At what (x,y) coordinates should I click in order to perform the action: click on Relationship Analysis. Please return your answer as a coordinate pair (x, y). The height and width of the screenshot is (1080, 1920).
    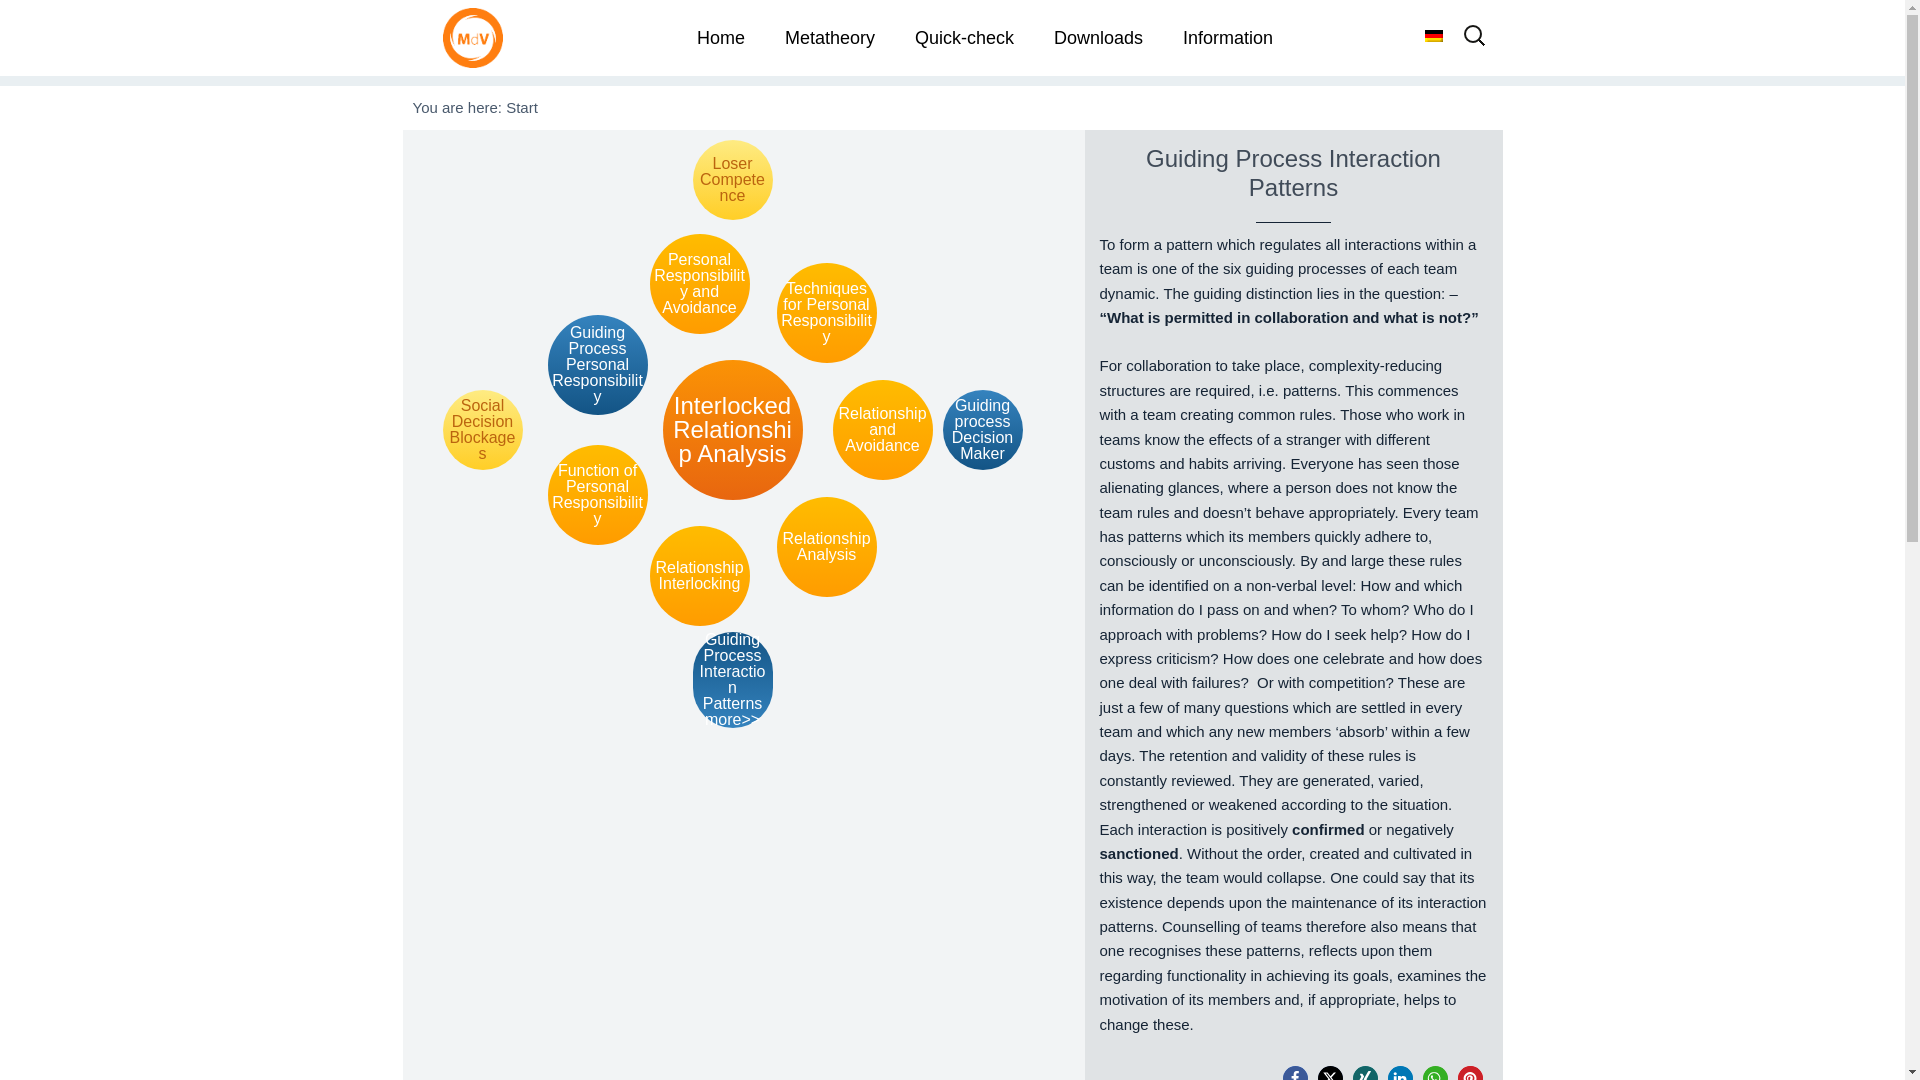
    Looking at the image, I should click on (825, 546).